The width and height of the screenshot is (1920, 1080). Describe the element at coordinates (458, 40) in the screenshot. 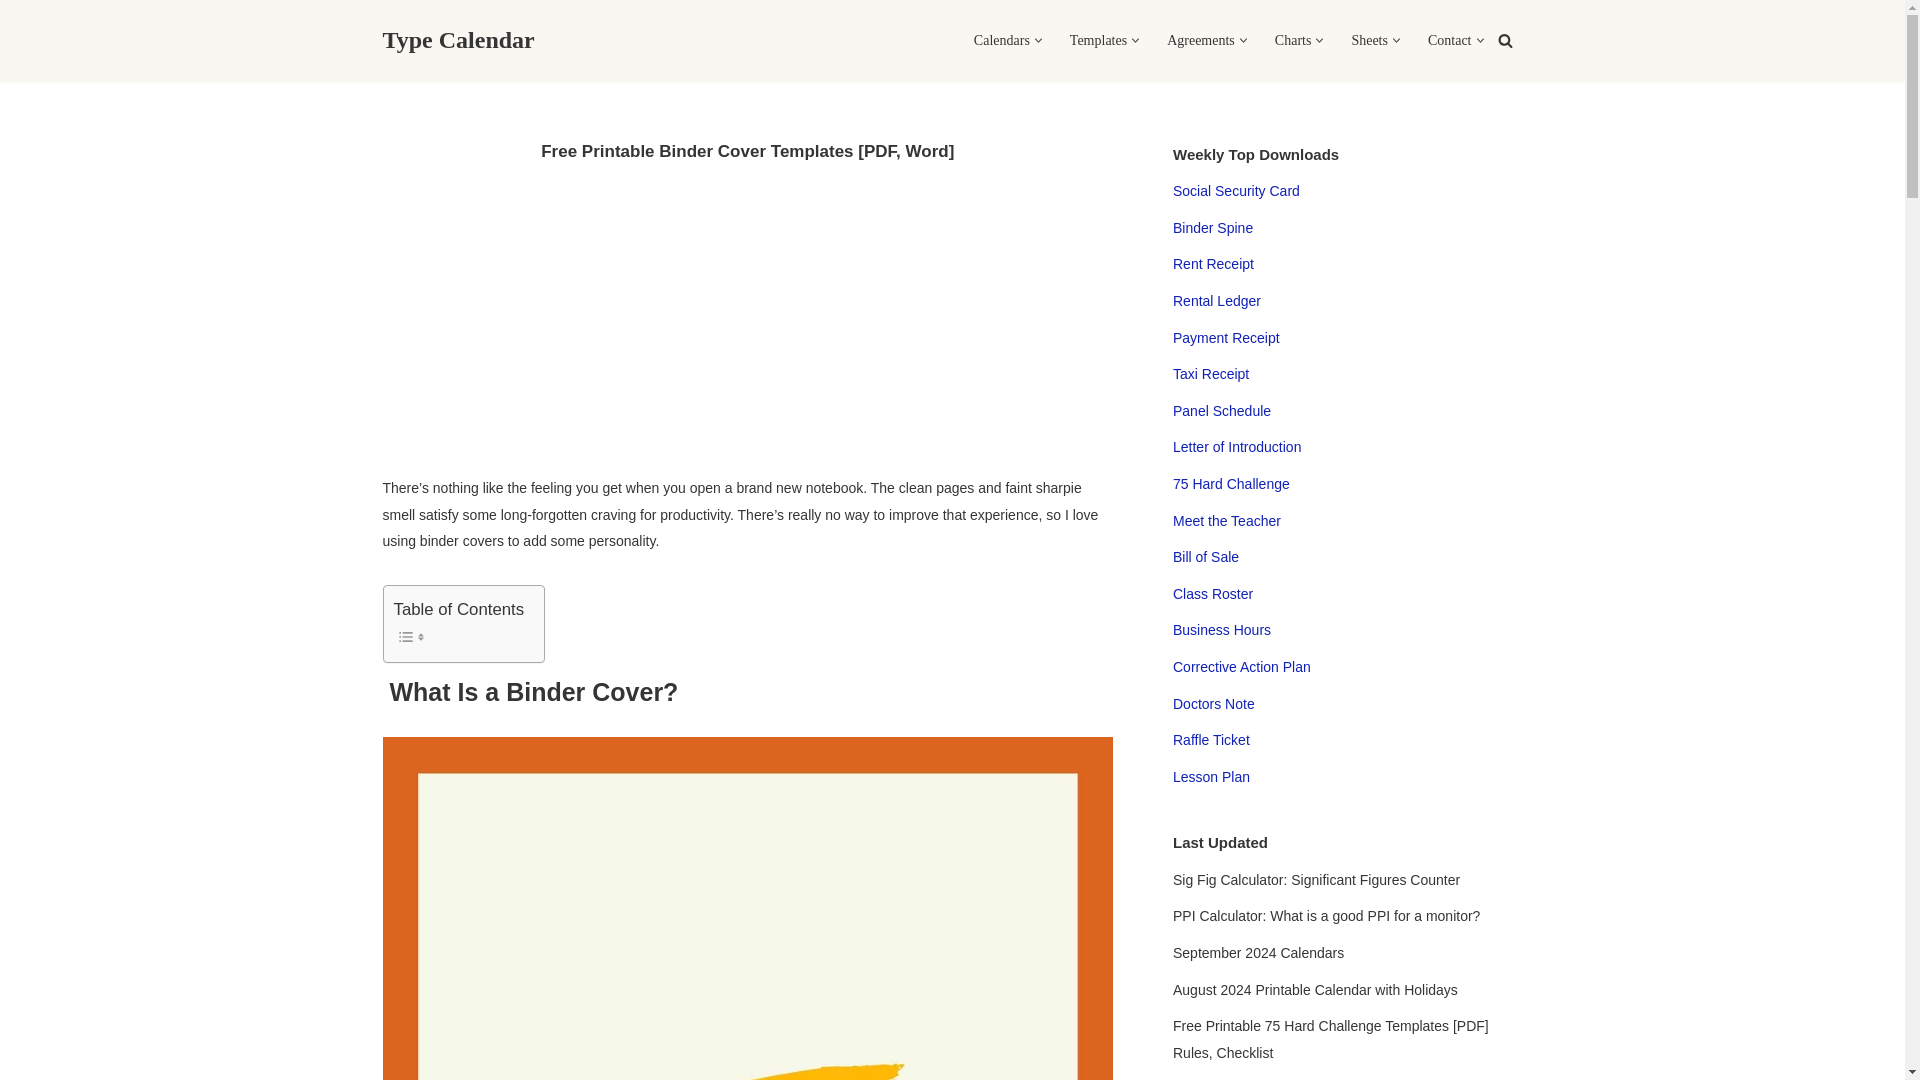

I see `Type Calendar` at that location.